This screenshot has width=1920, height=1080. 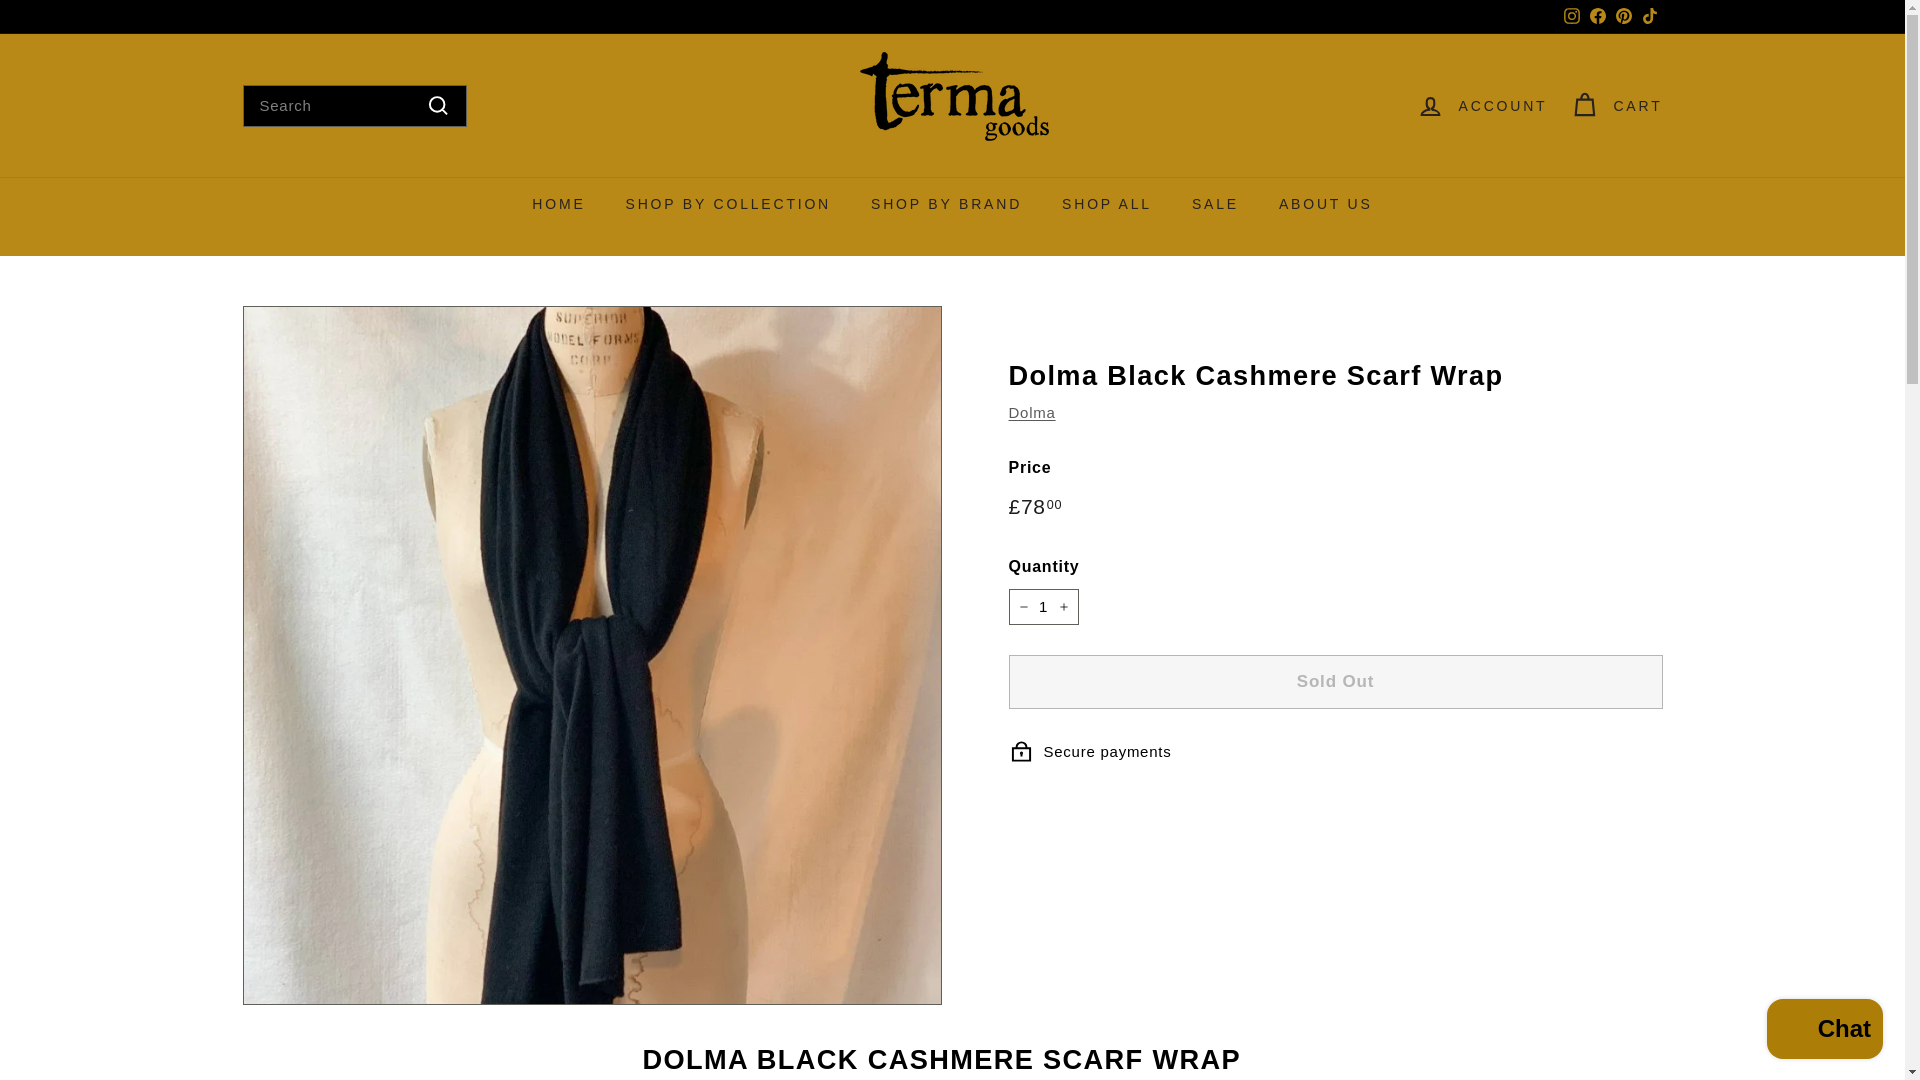 What do you see at coordinates (1824, 1031) in the screenshot?
I see `Shopify online store chat` at bounding box center [1824, 1031].